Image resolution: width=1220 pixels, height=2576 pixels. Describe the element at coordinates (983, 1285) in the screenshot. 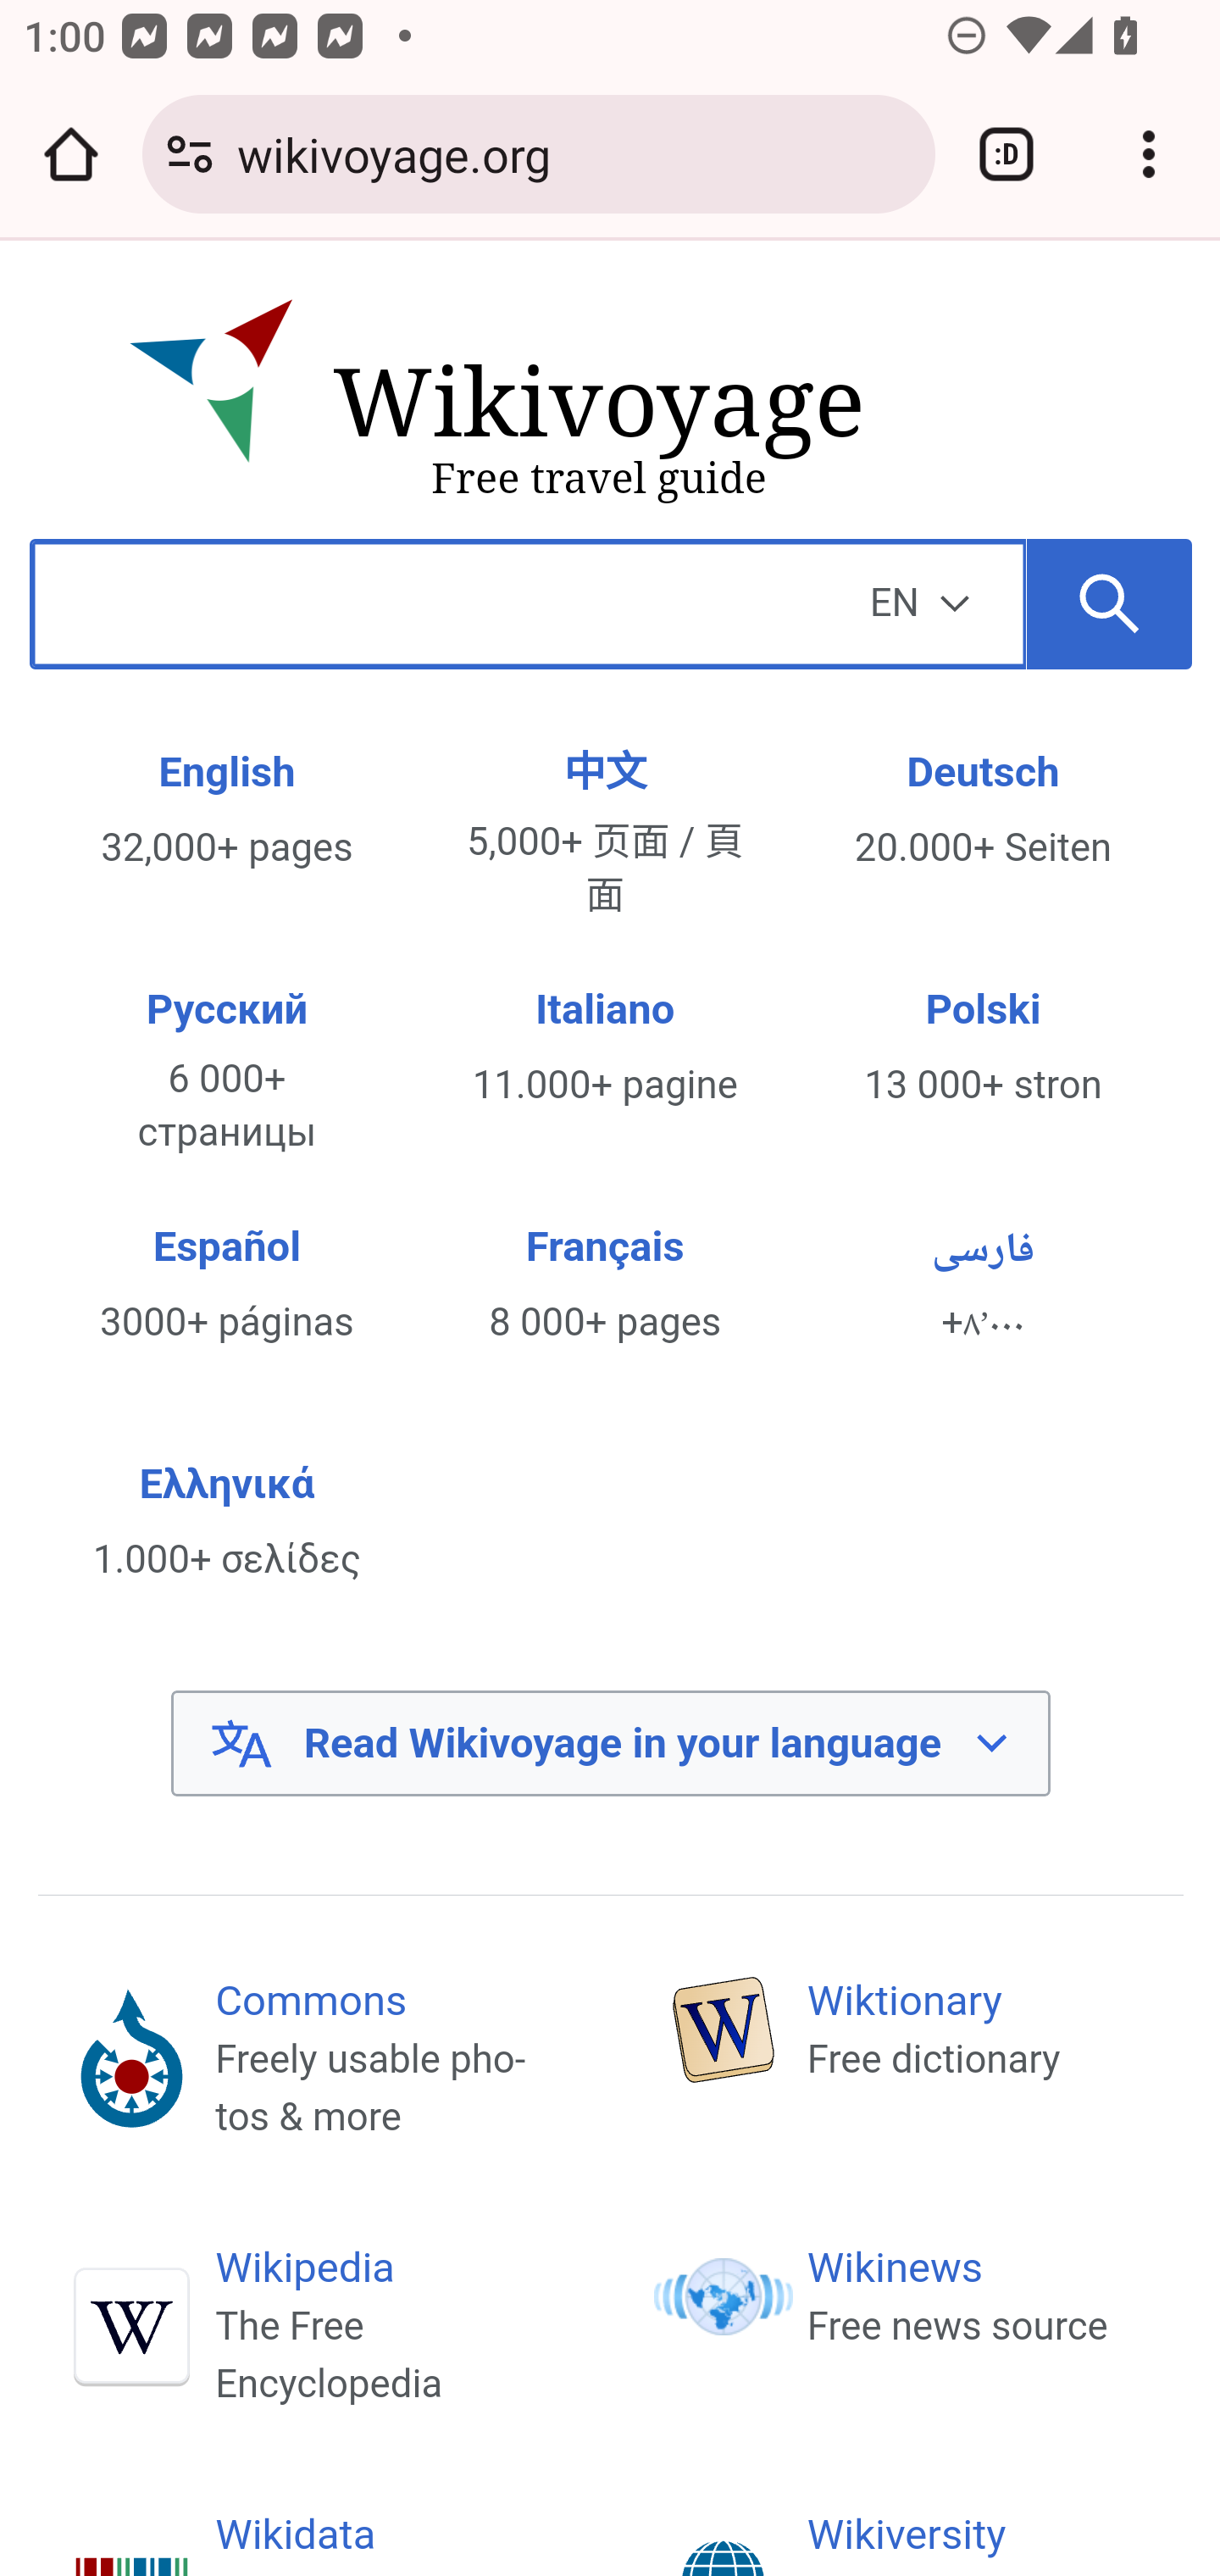

I see `فارسی ۸٬۰۰۰+ فارسی ۸٬۰۰۰+` at that location.